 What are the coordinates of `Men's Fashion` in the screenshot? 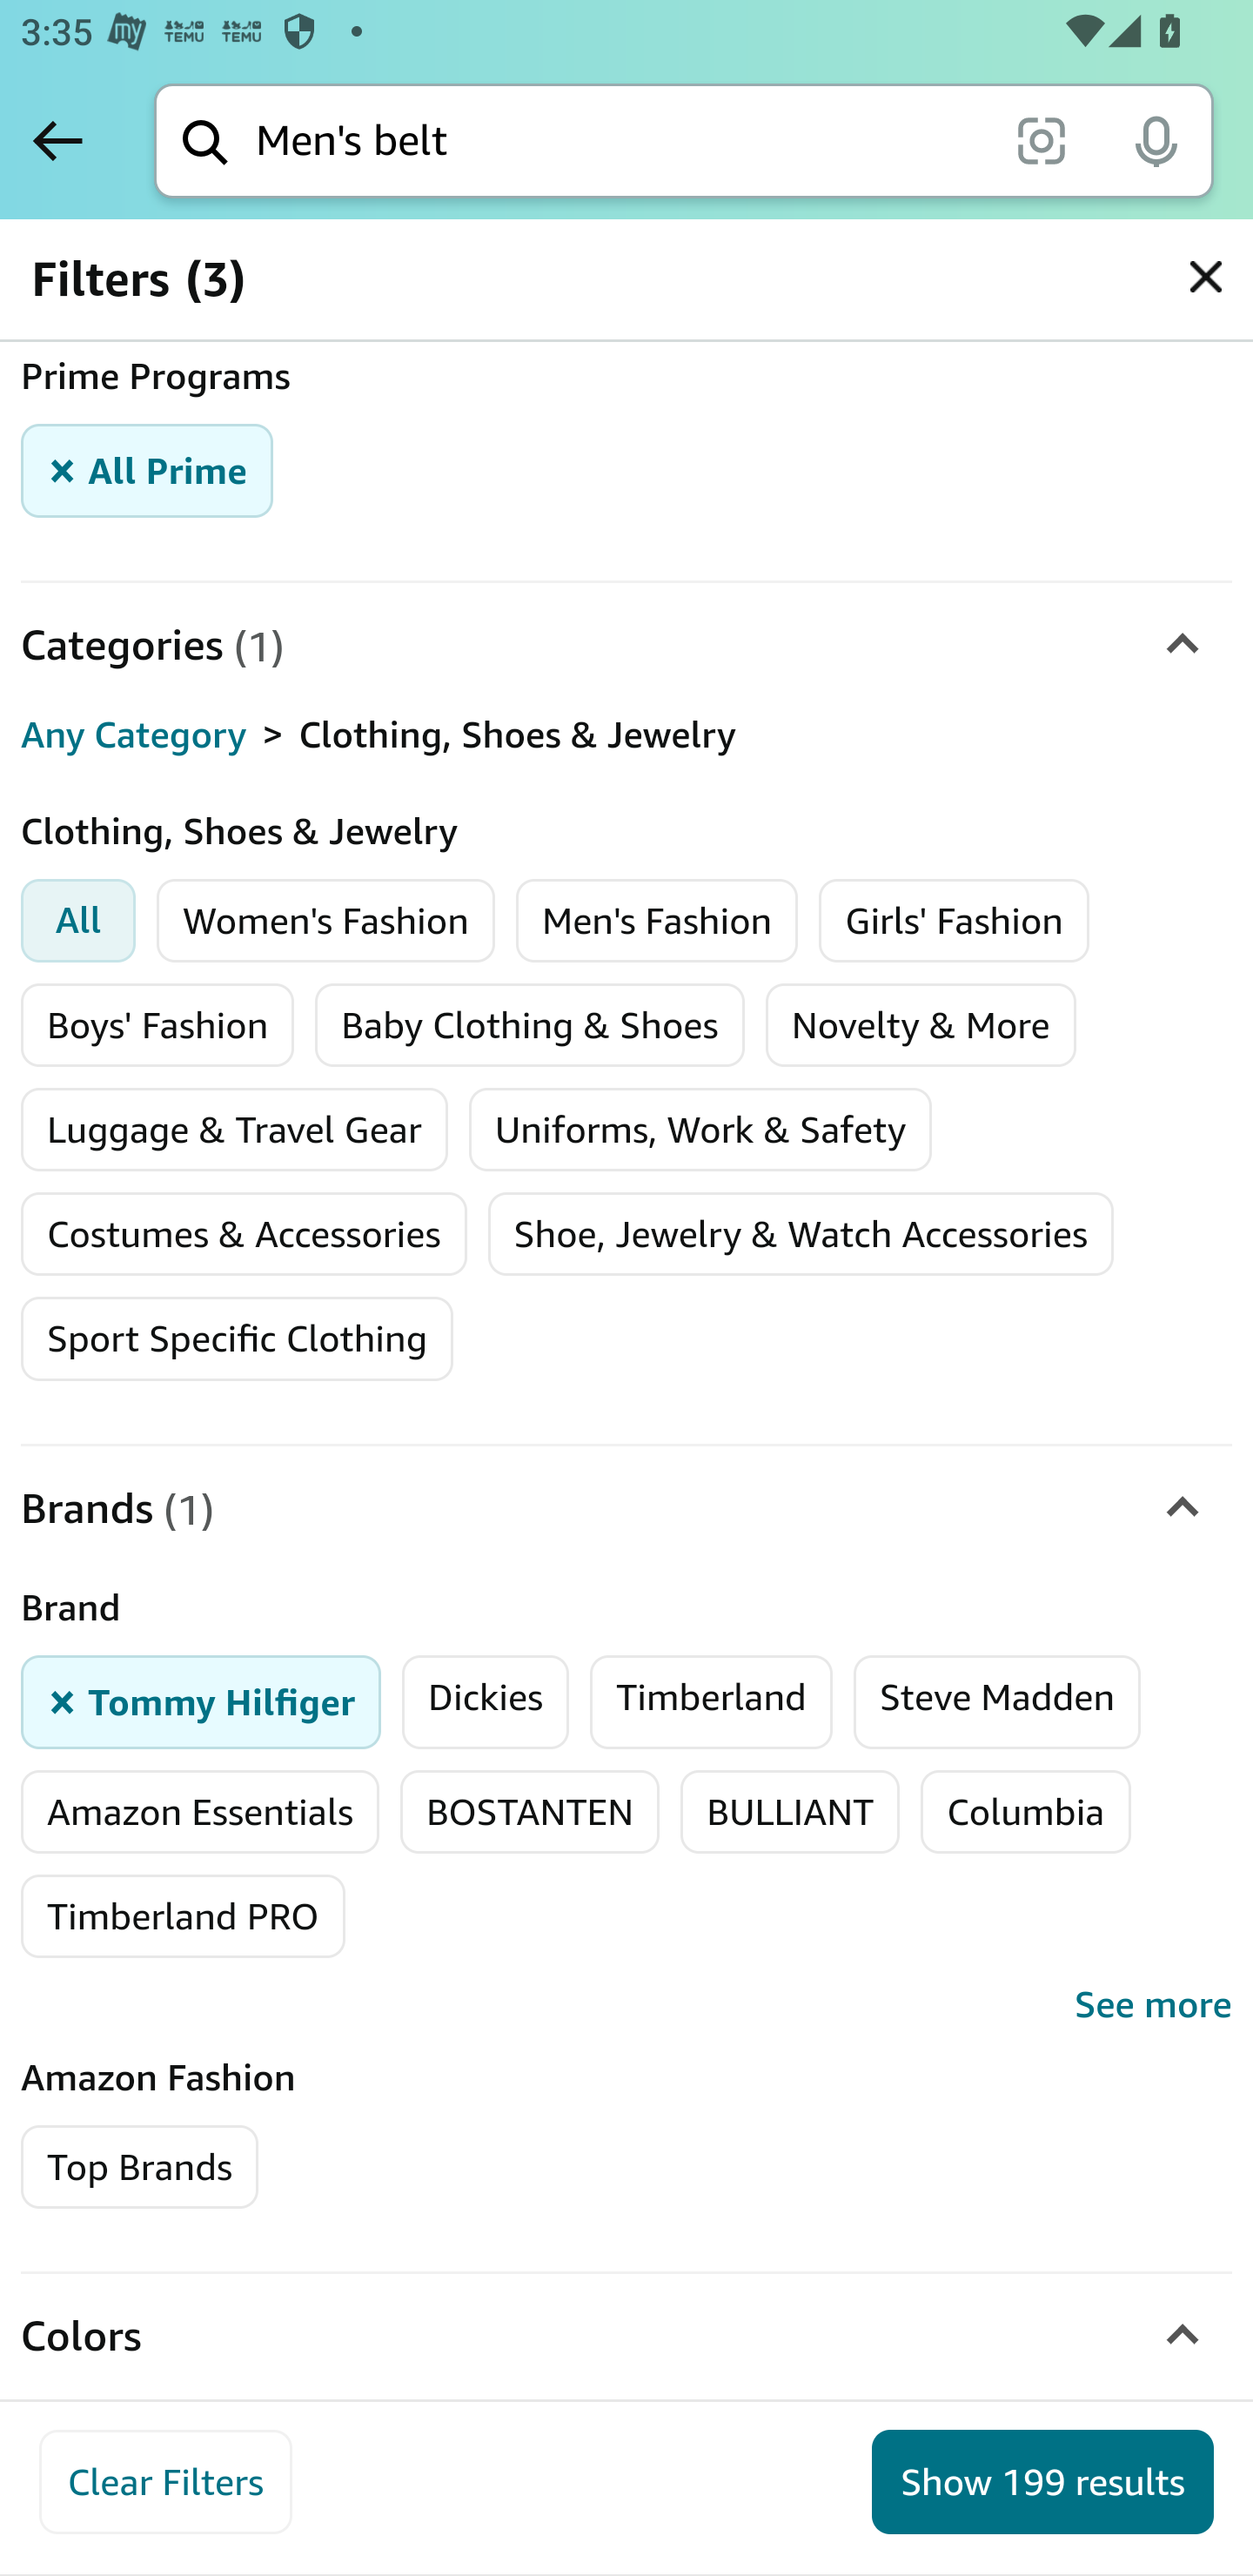 It's located at (656, 921).